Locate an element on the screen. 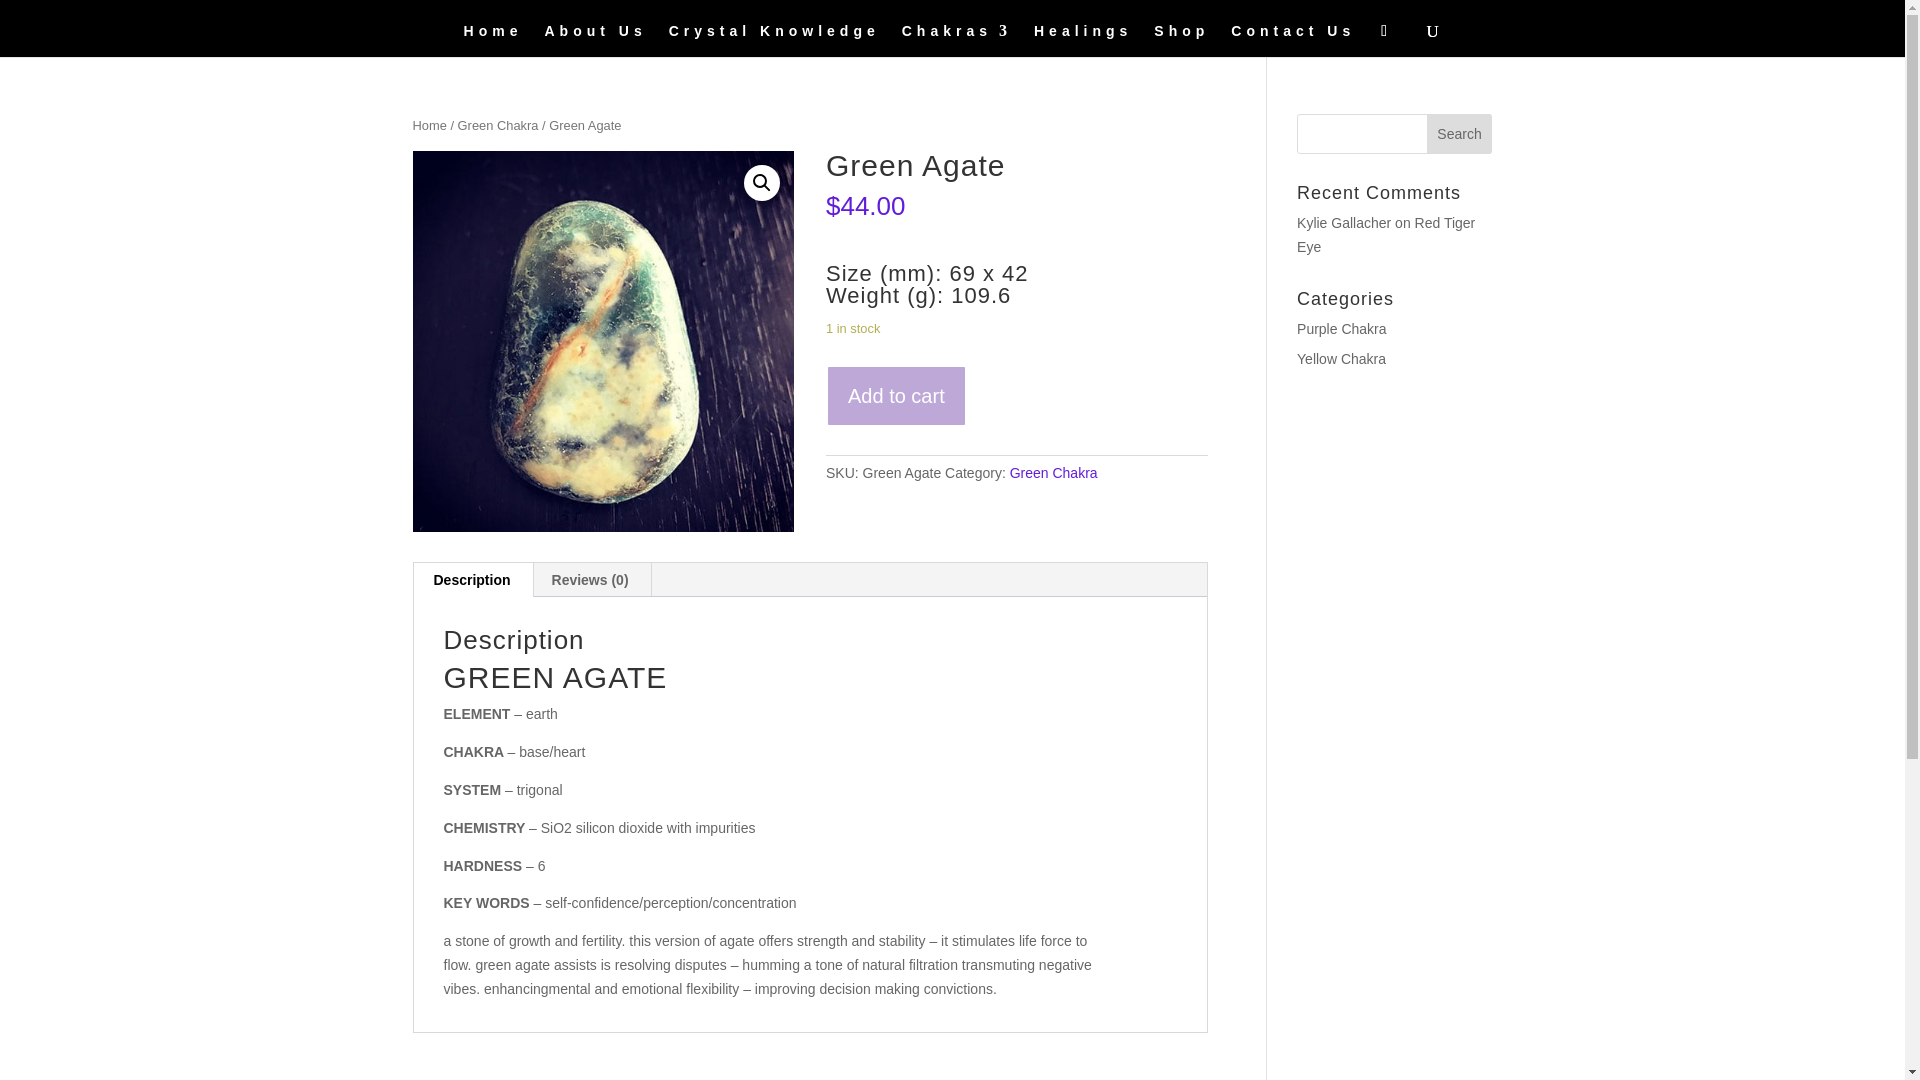 This screenshot has height=1080, width=1920. Home is located at coordinates (493, 40).